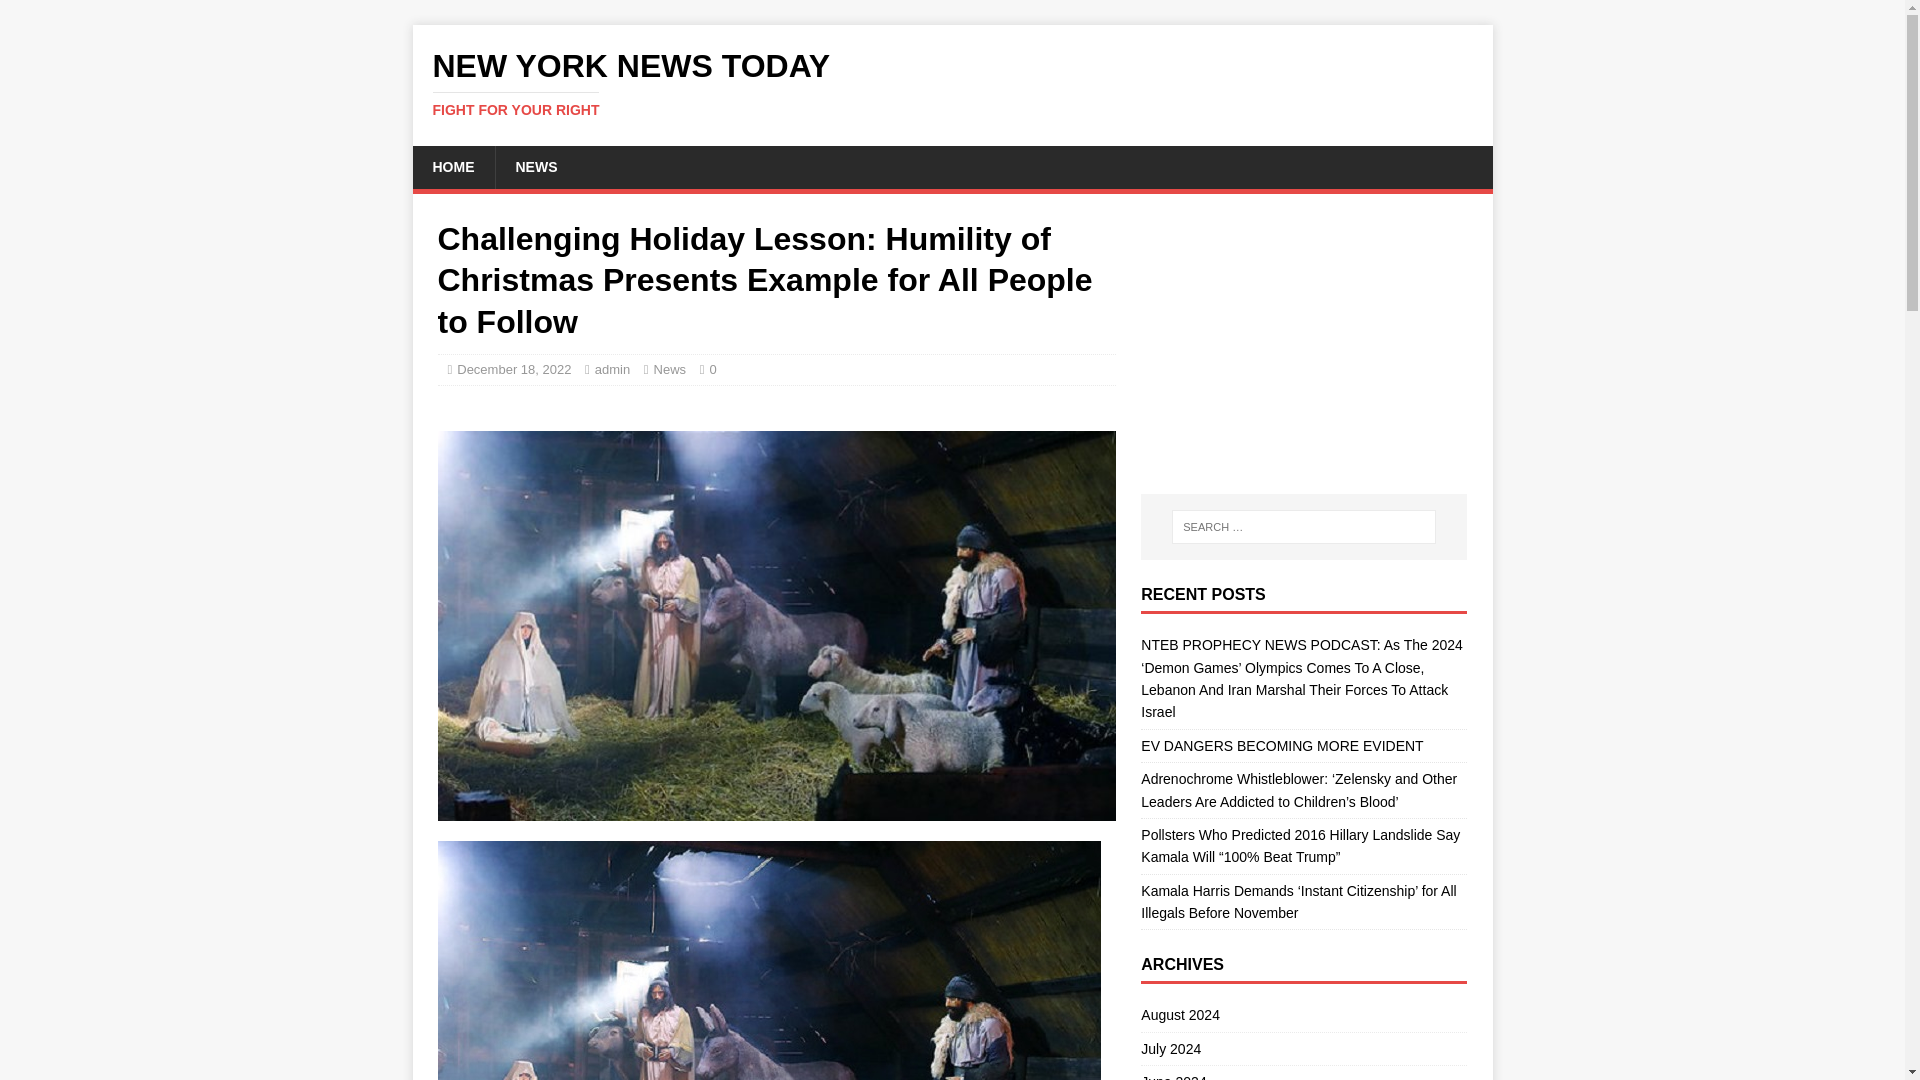 The width and height of the screenshot is (1920, 1080). Describe the element at coordinates (513, 368) in the screenshot. I see `December 18, 2022` at that location.